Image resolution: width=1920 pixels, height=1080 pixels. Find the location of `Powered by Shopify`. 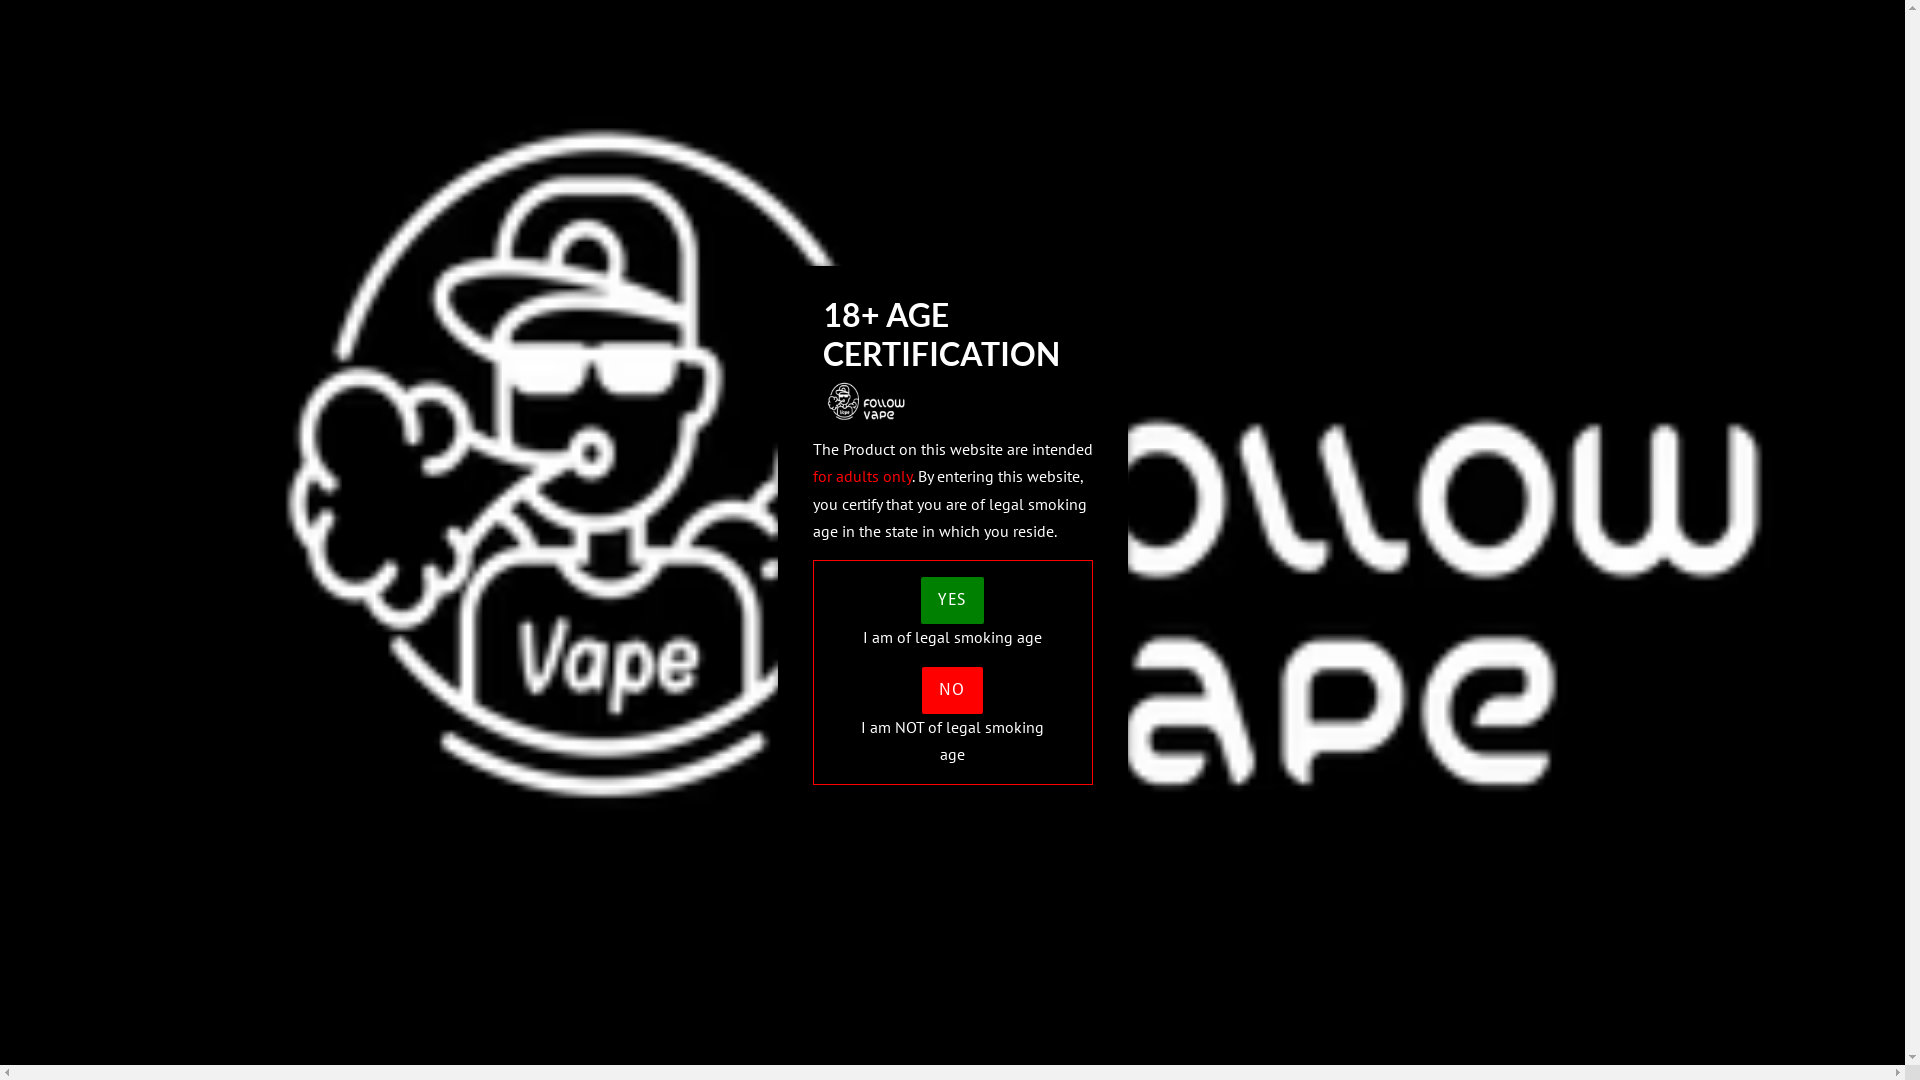

Powered by Shopify is located at coordinates (1059, 637).